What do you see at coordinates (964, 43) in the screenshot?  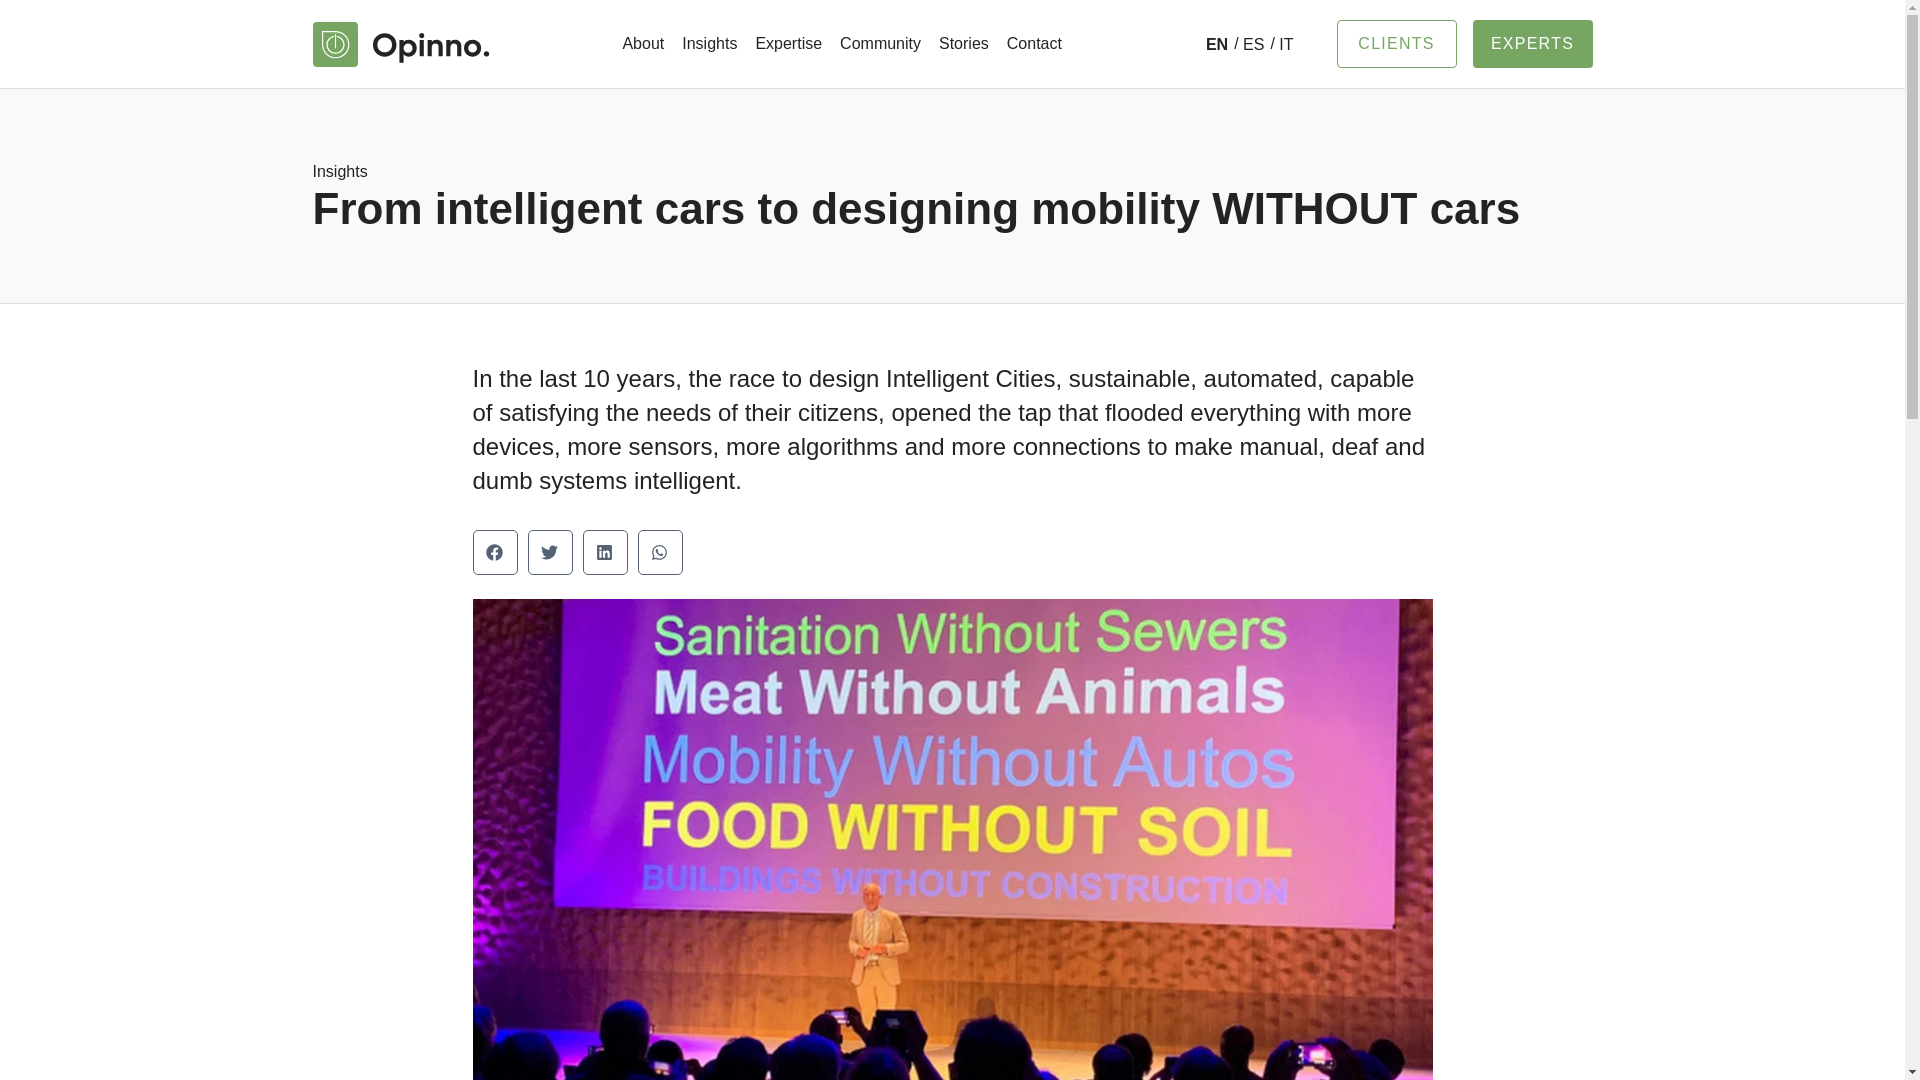 I see `Stories` at bounding box center [964, 43].